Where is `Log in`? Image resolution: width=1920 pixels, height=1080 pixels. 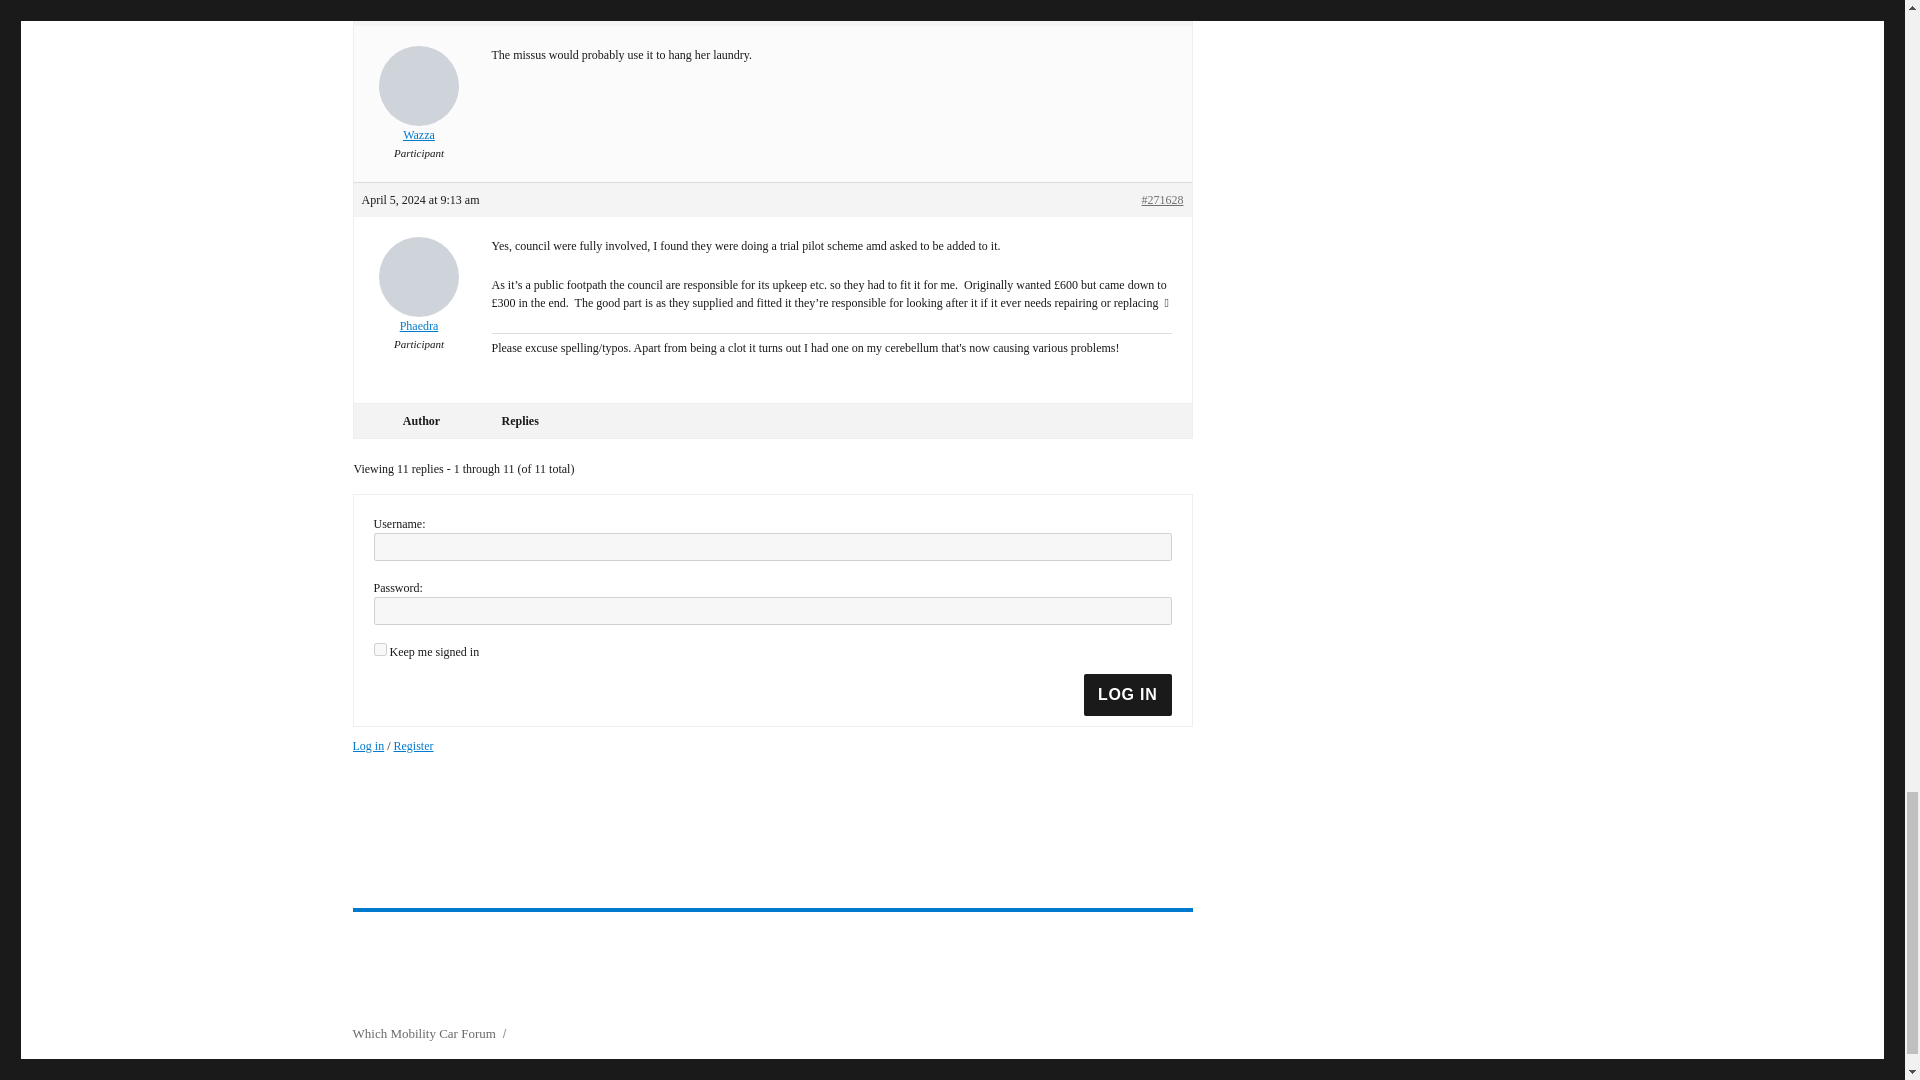
Log in is located at coordinates (368, 745).